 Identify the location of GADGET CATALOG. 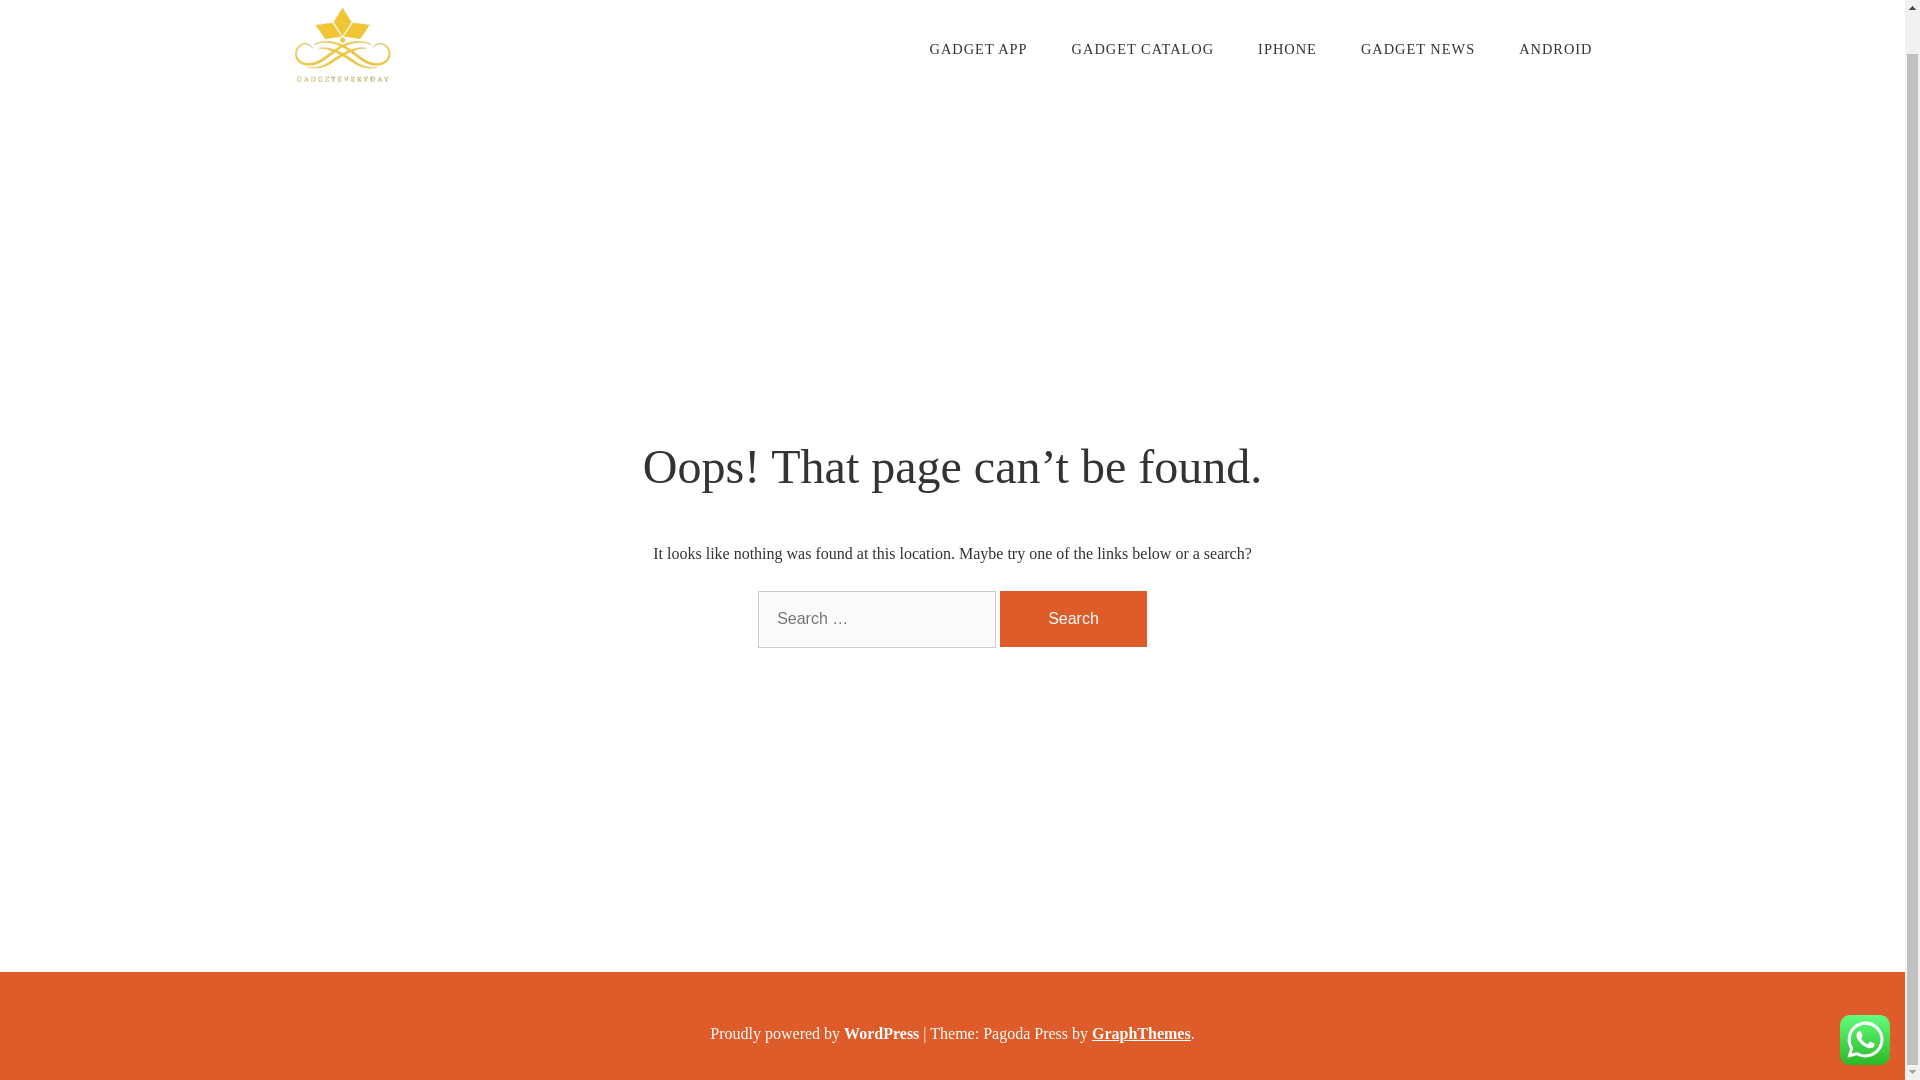
(1143, 49).